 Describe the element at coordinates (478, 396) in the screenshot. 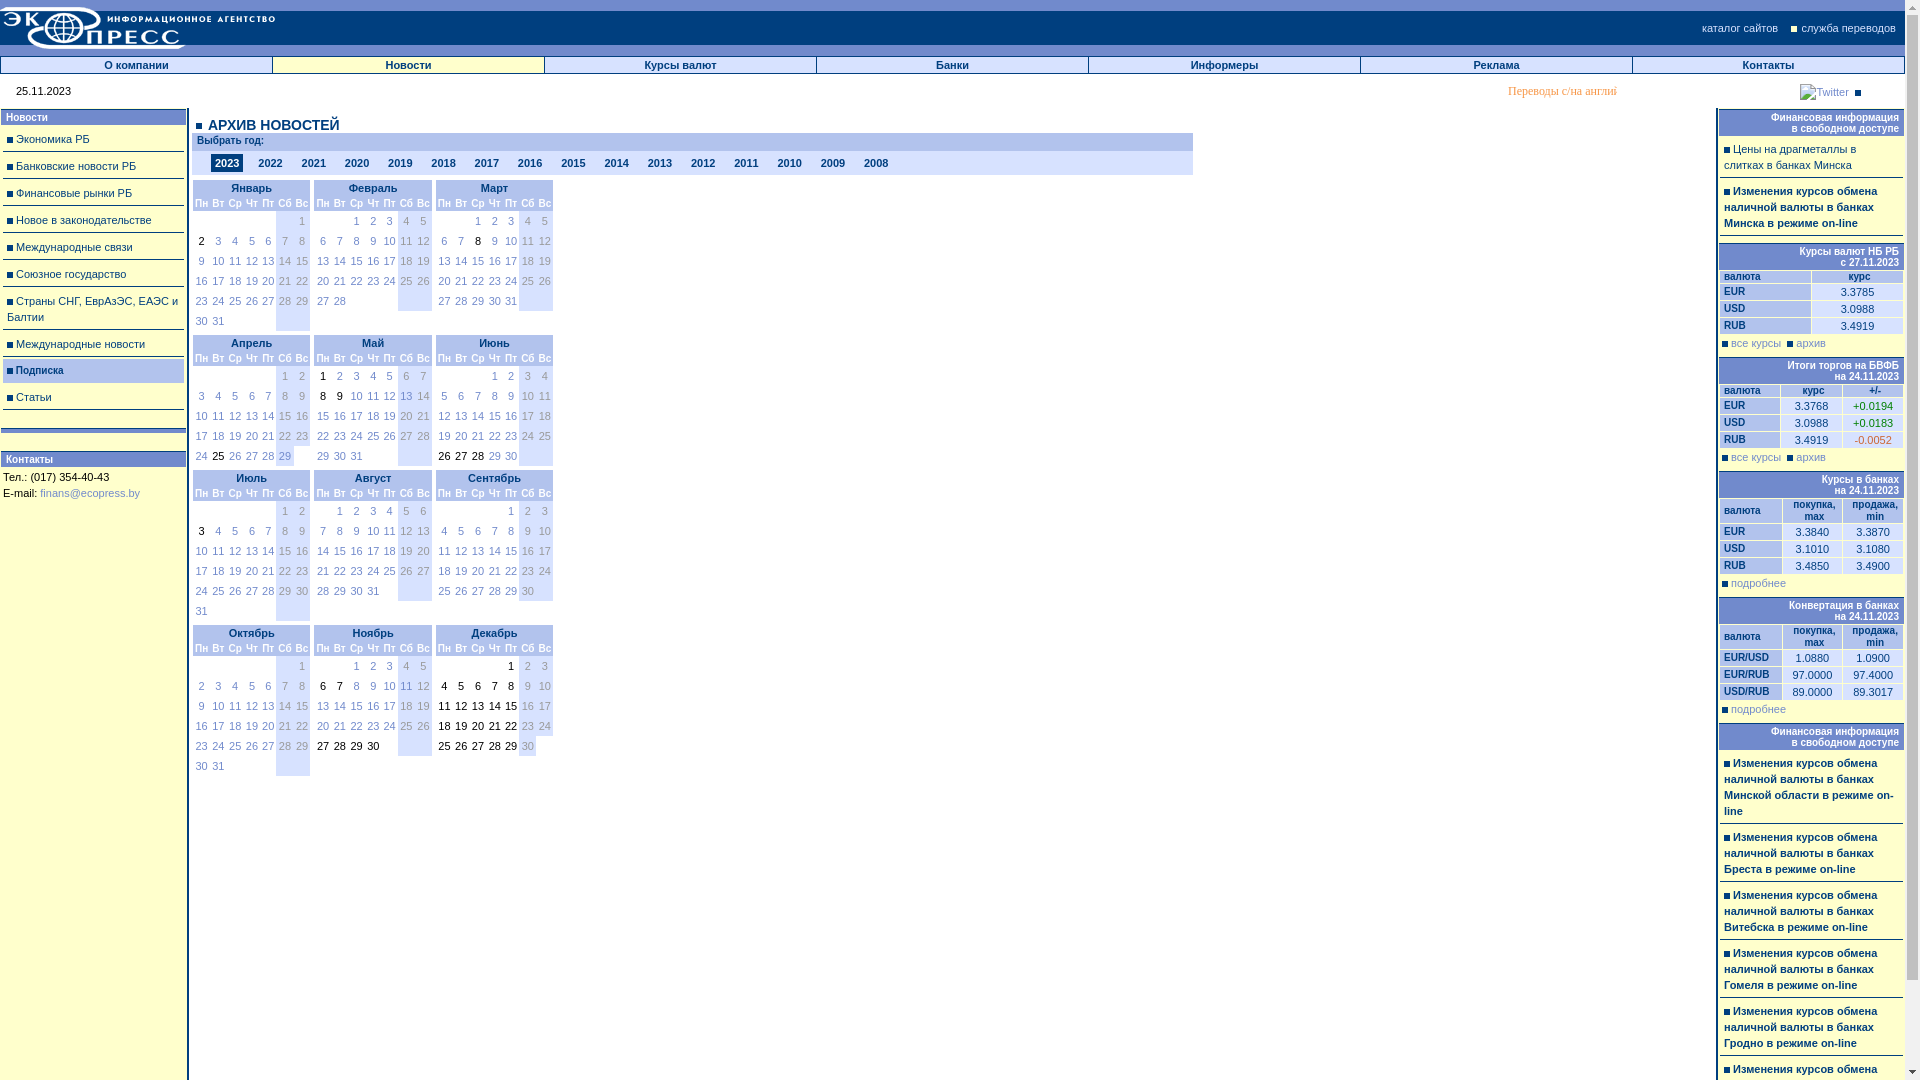

I see `7` at that location.